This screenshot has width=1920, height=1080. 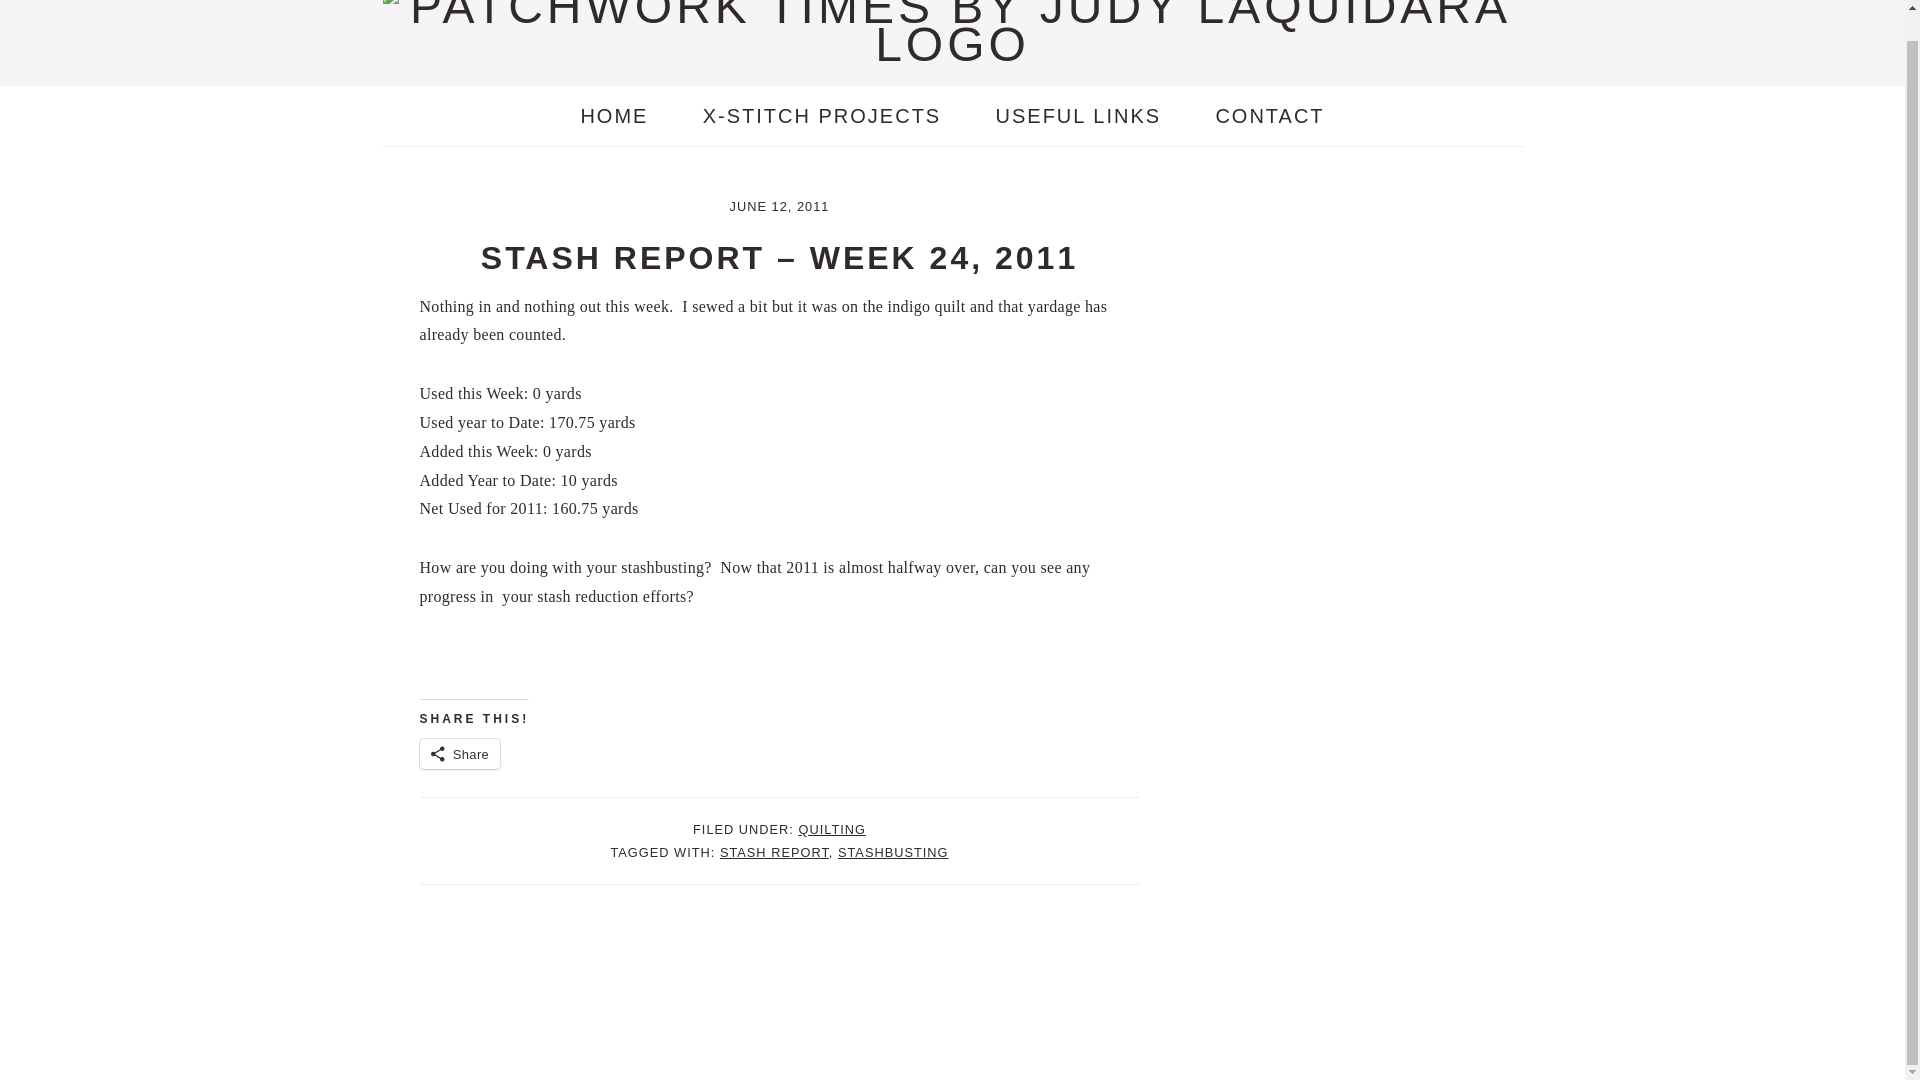 I want to click on HOME, so click(x=614, y=116).